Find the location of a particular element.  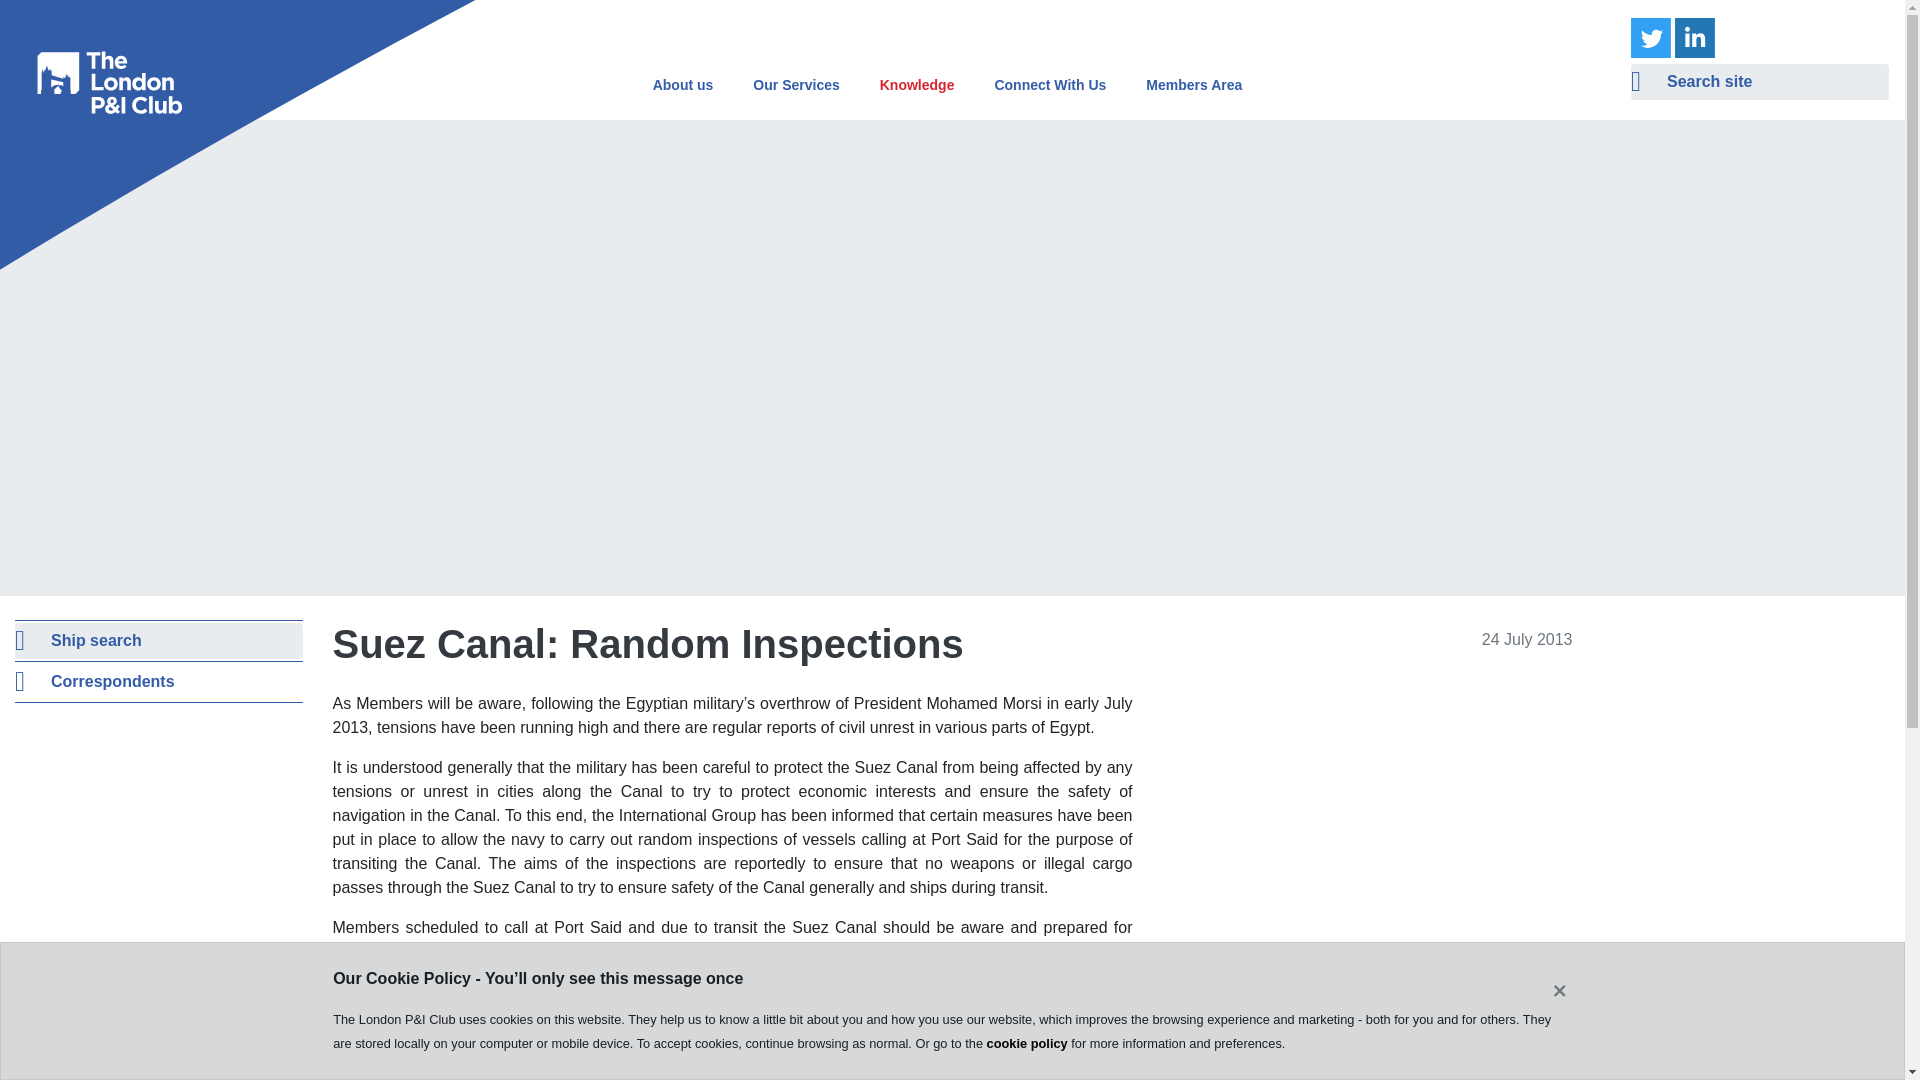

Knowledge is located at coordinates (928, 84).